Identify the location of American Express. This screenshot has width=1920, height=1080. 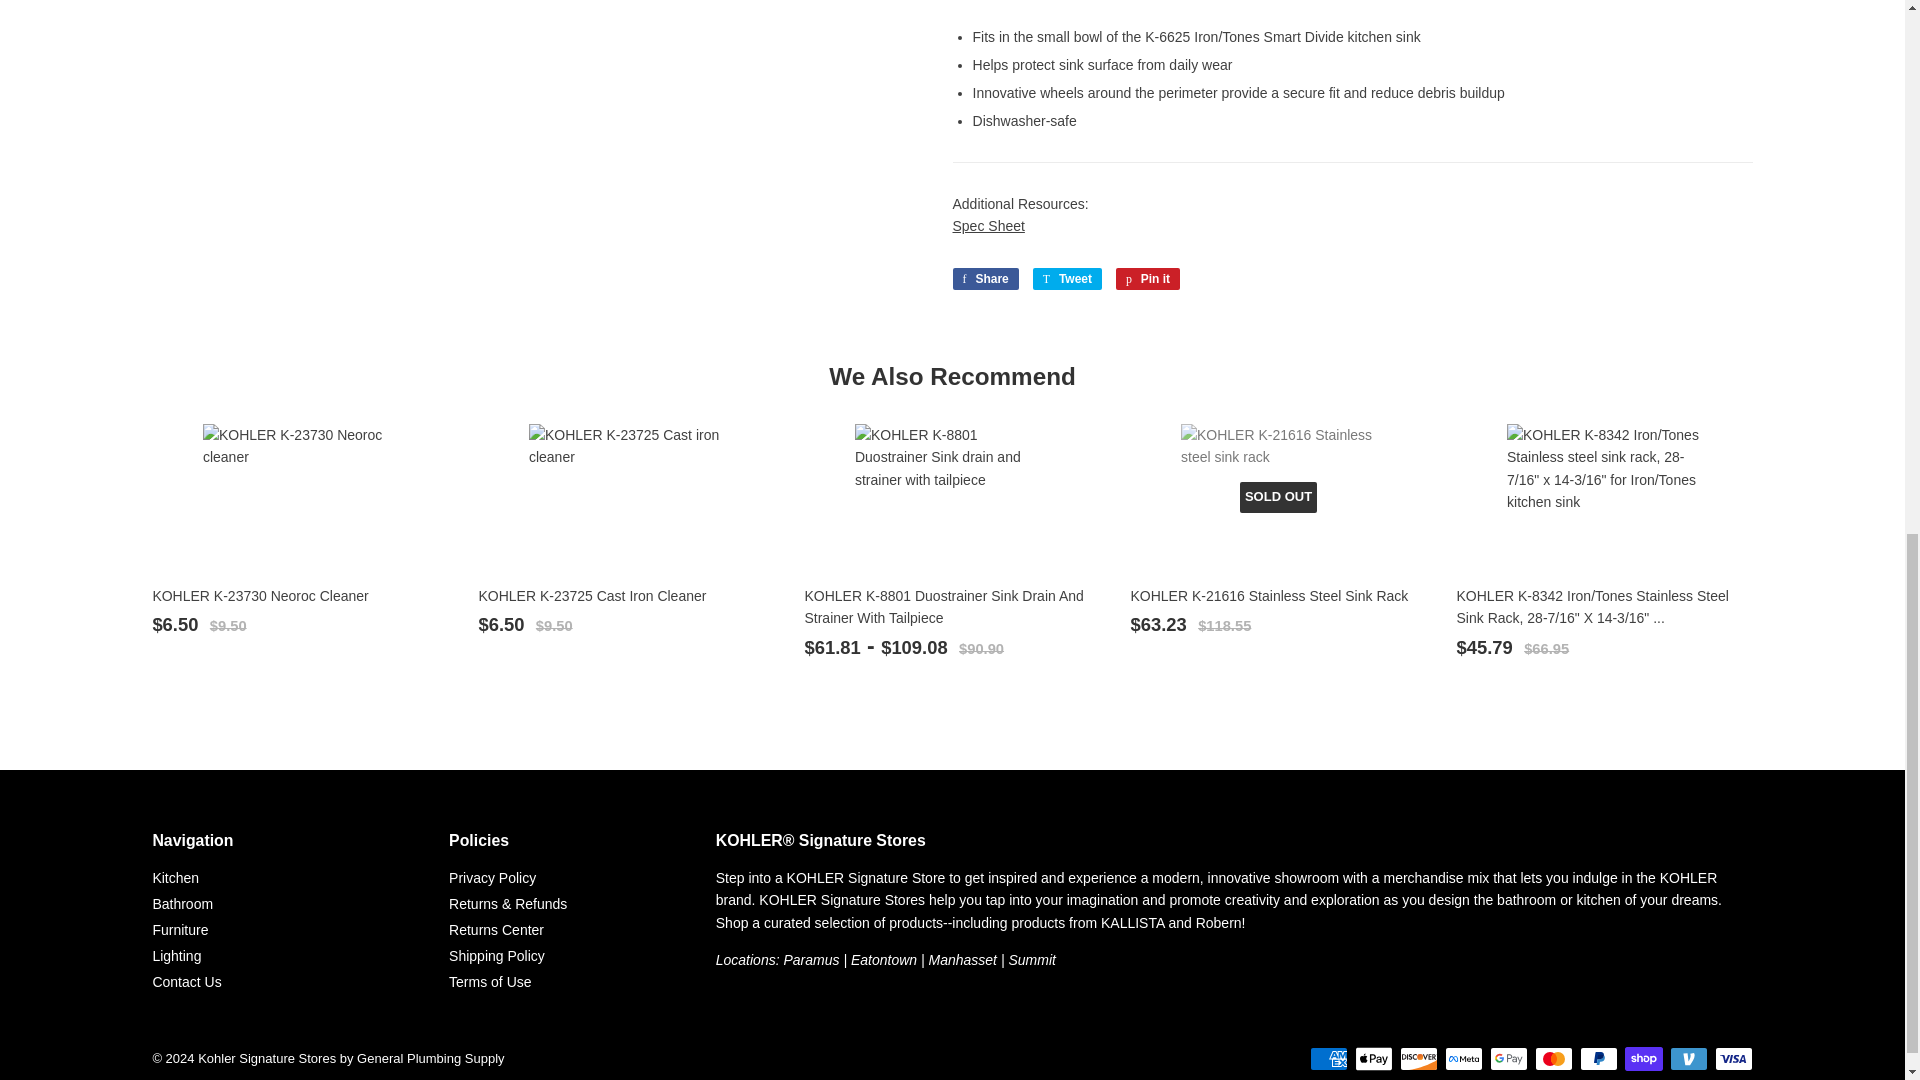
(1328, 1058).